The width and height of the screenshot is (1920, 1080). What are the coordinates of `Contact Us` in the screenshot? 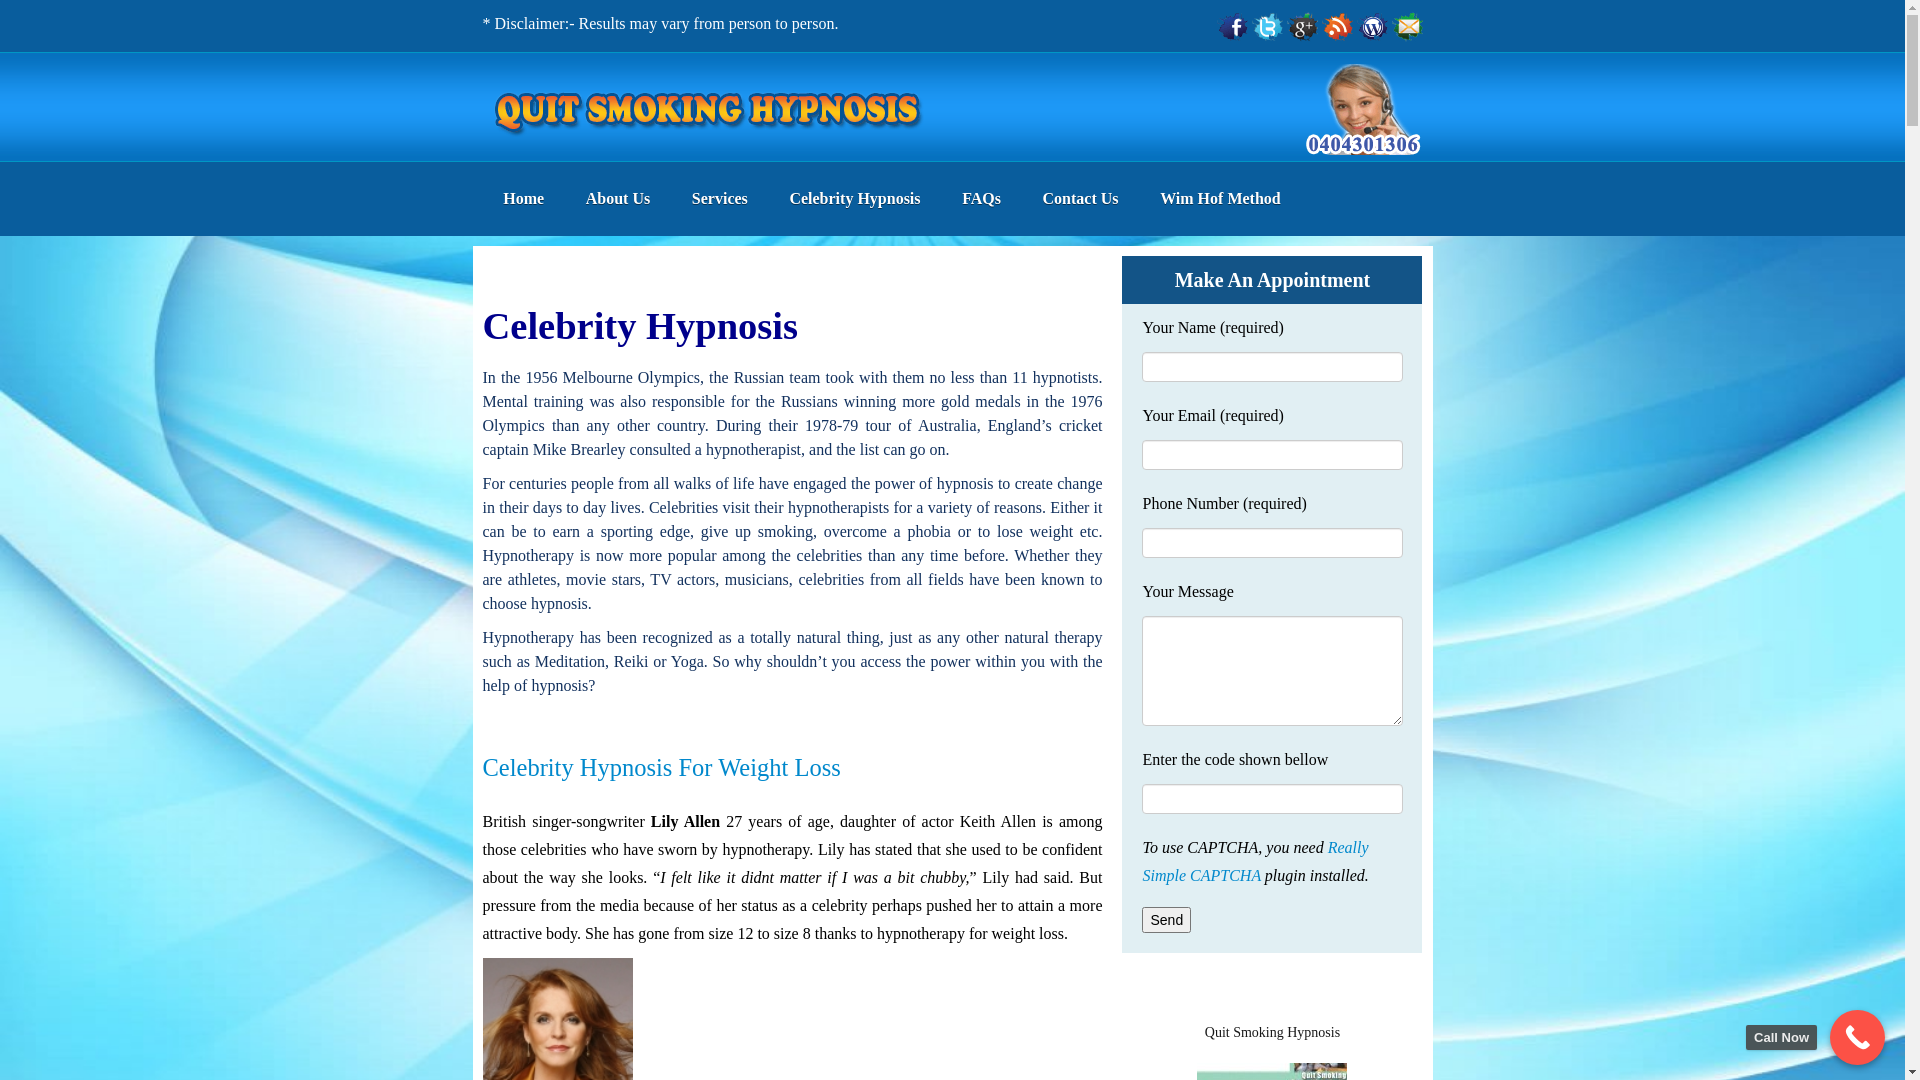 It's located at (1081, 199).